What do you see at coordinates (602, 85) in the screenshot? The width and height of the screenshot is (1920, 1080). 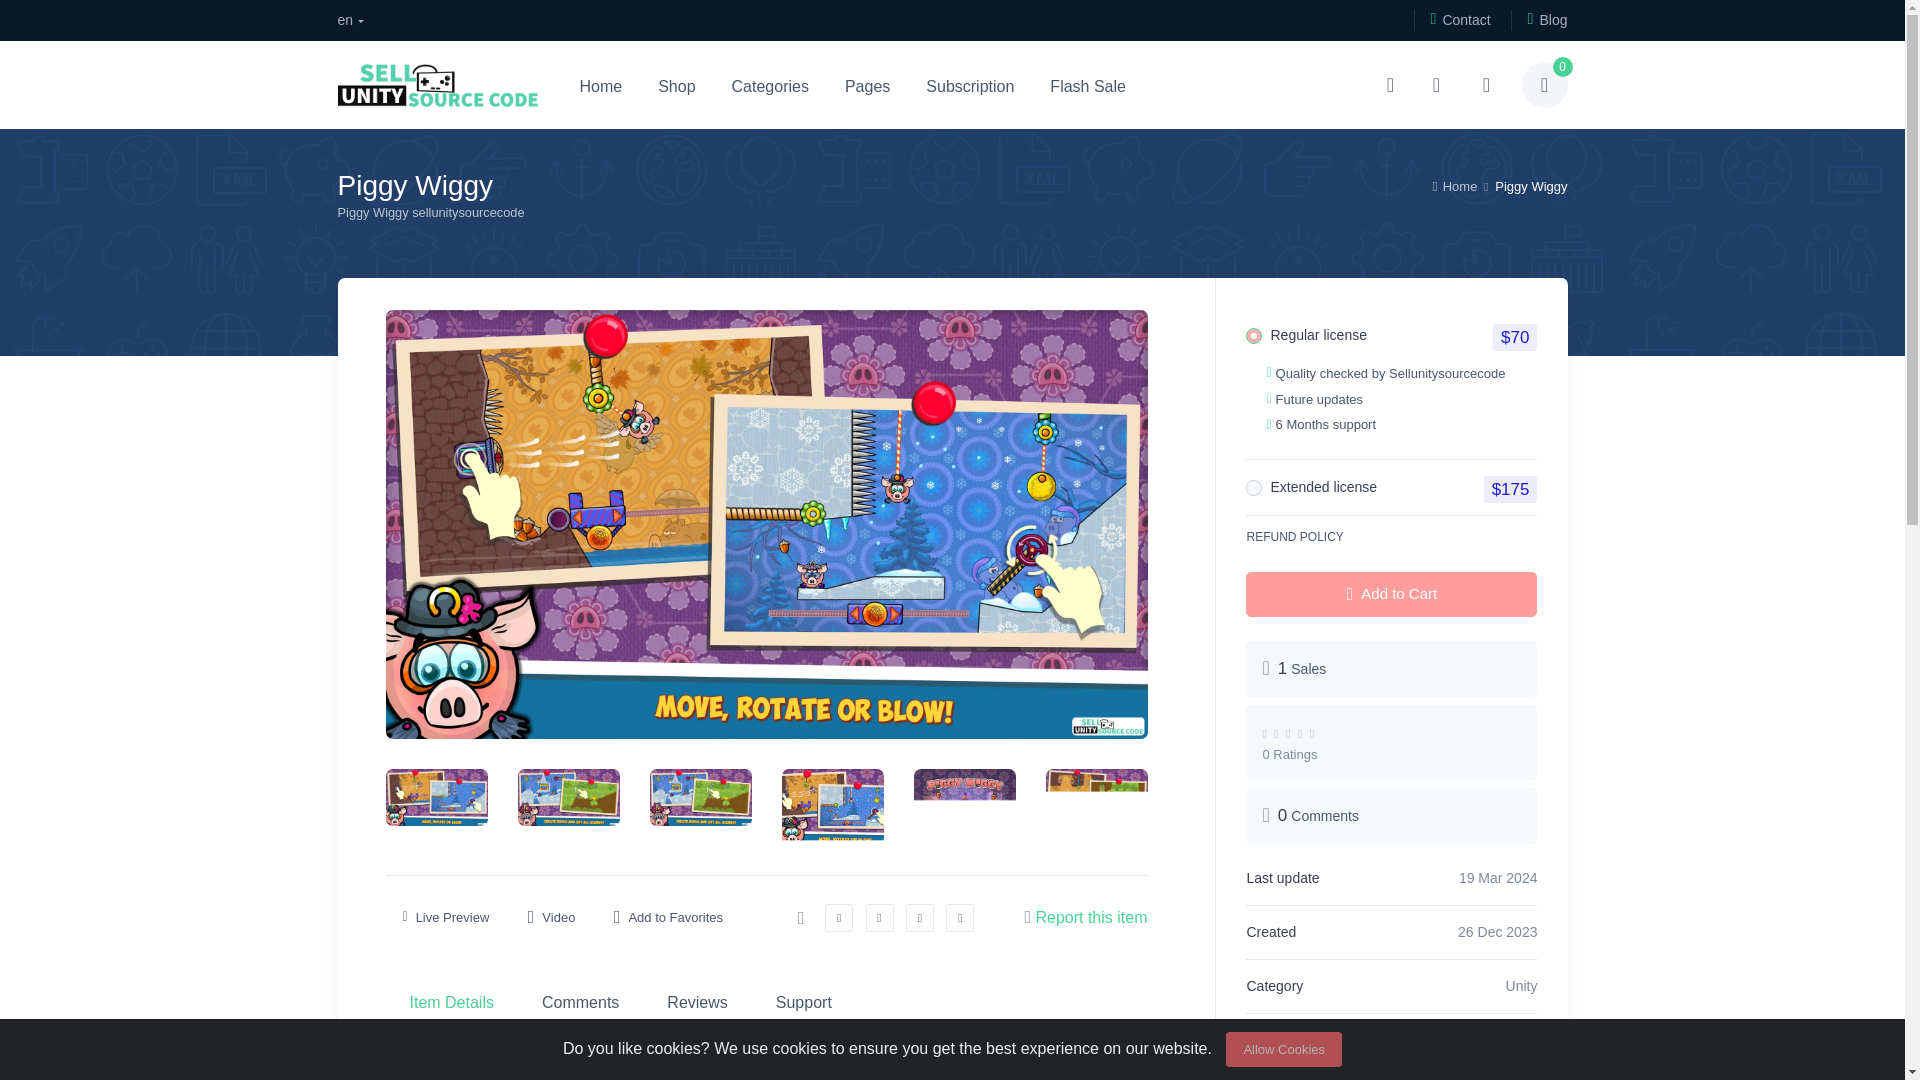 I see `Home` at bounding box center [602, 85].